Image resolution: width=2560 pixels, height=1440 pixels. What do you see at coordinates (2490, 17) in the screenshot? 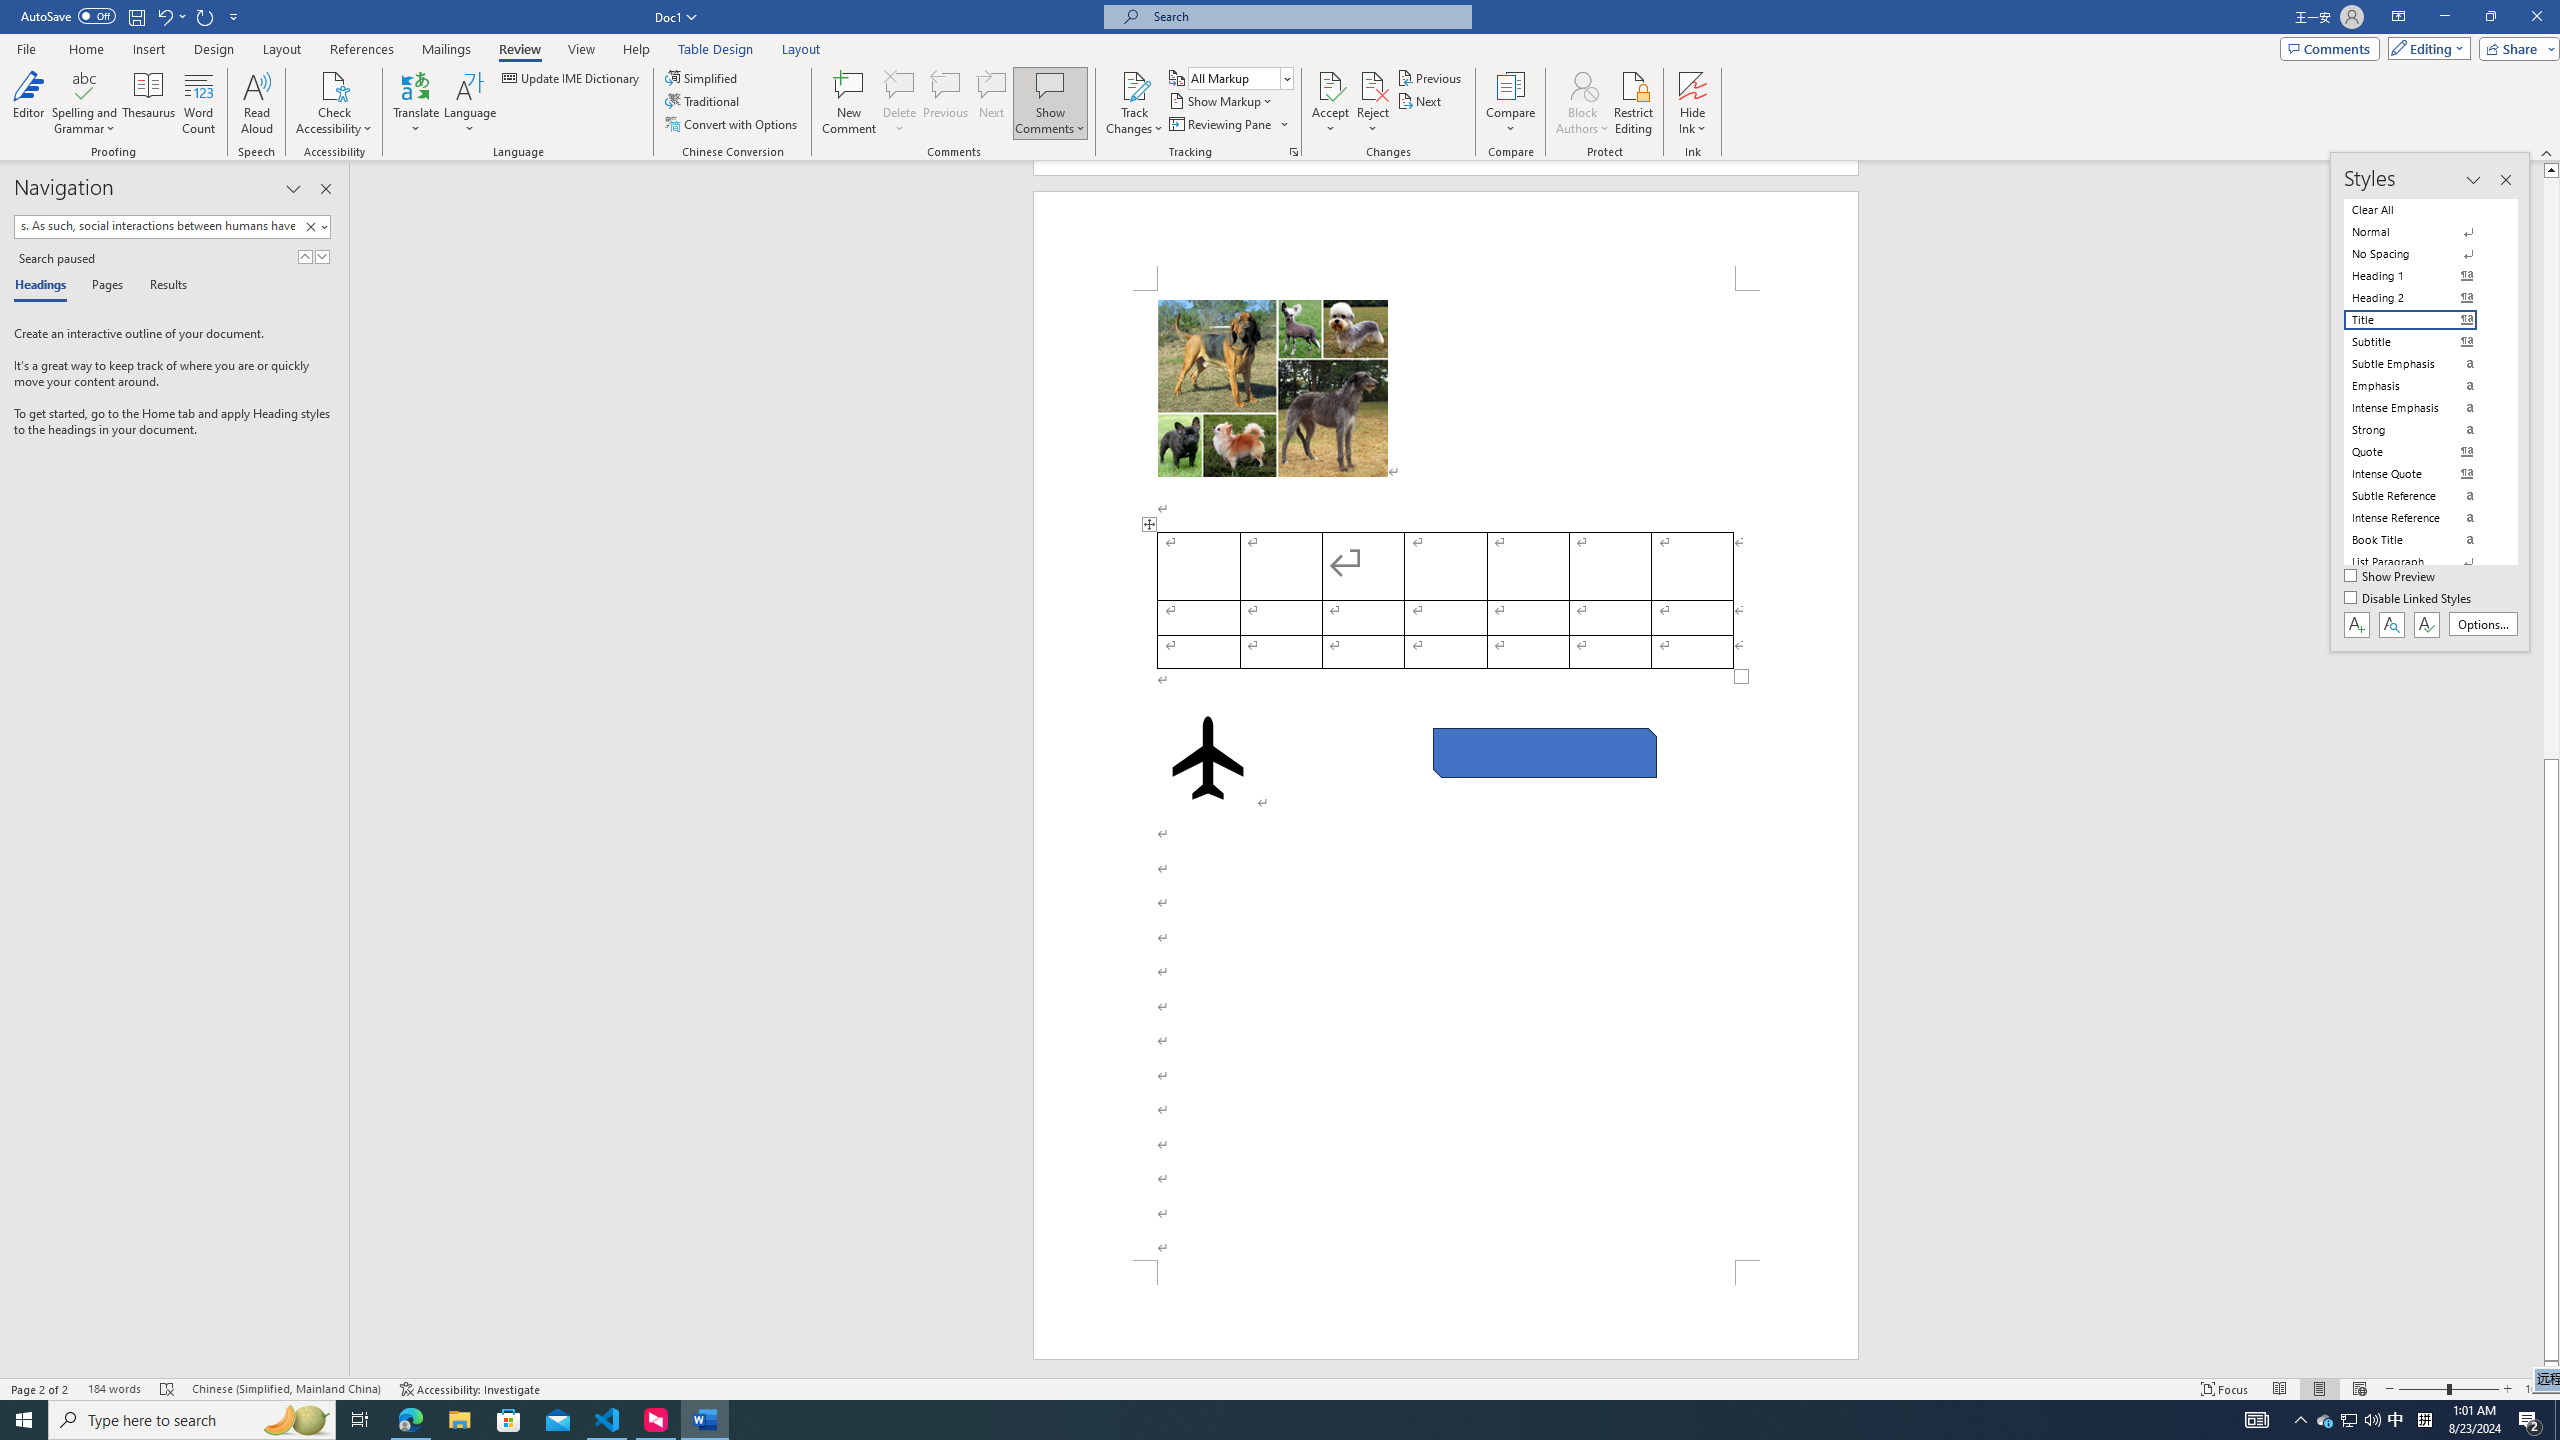
I see `Restore Down` at bounding box center [2490, 17].